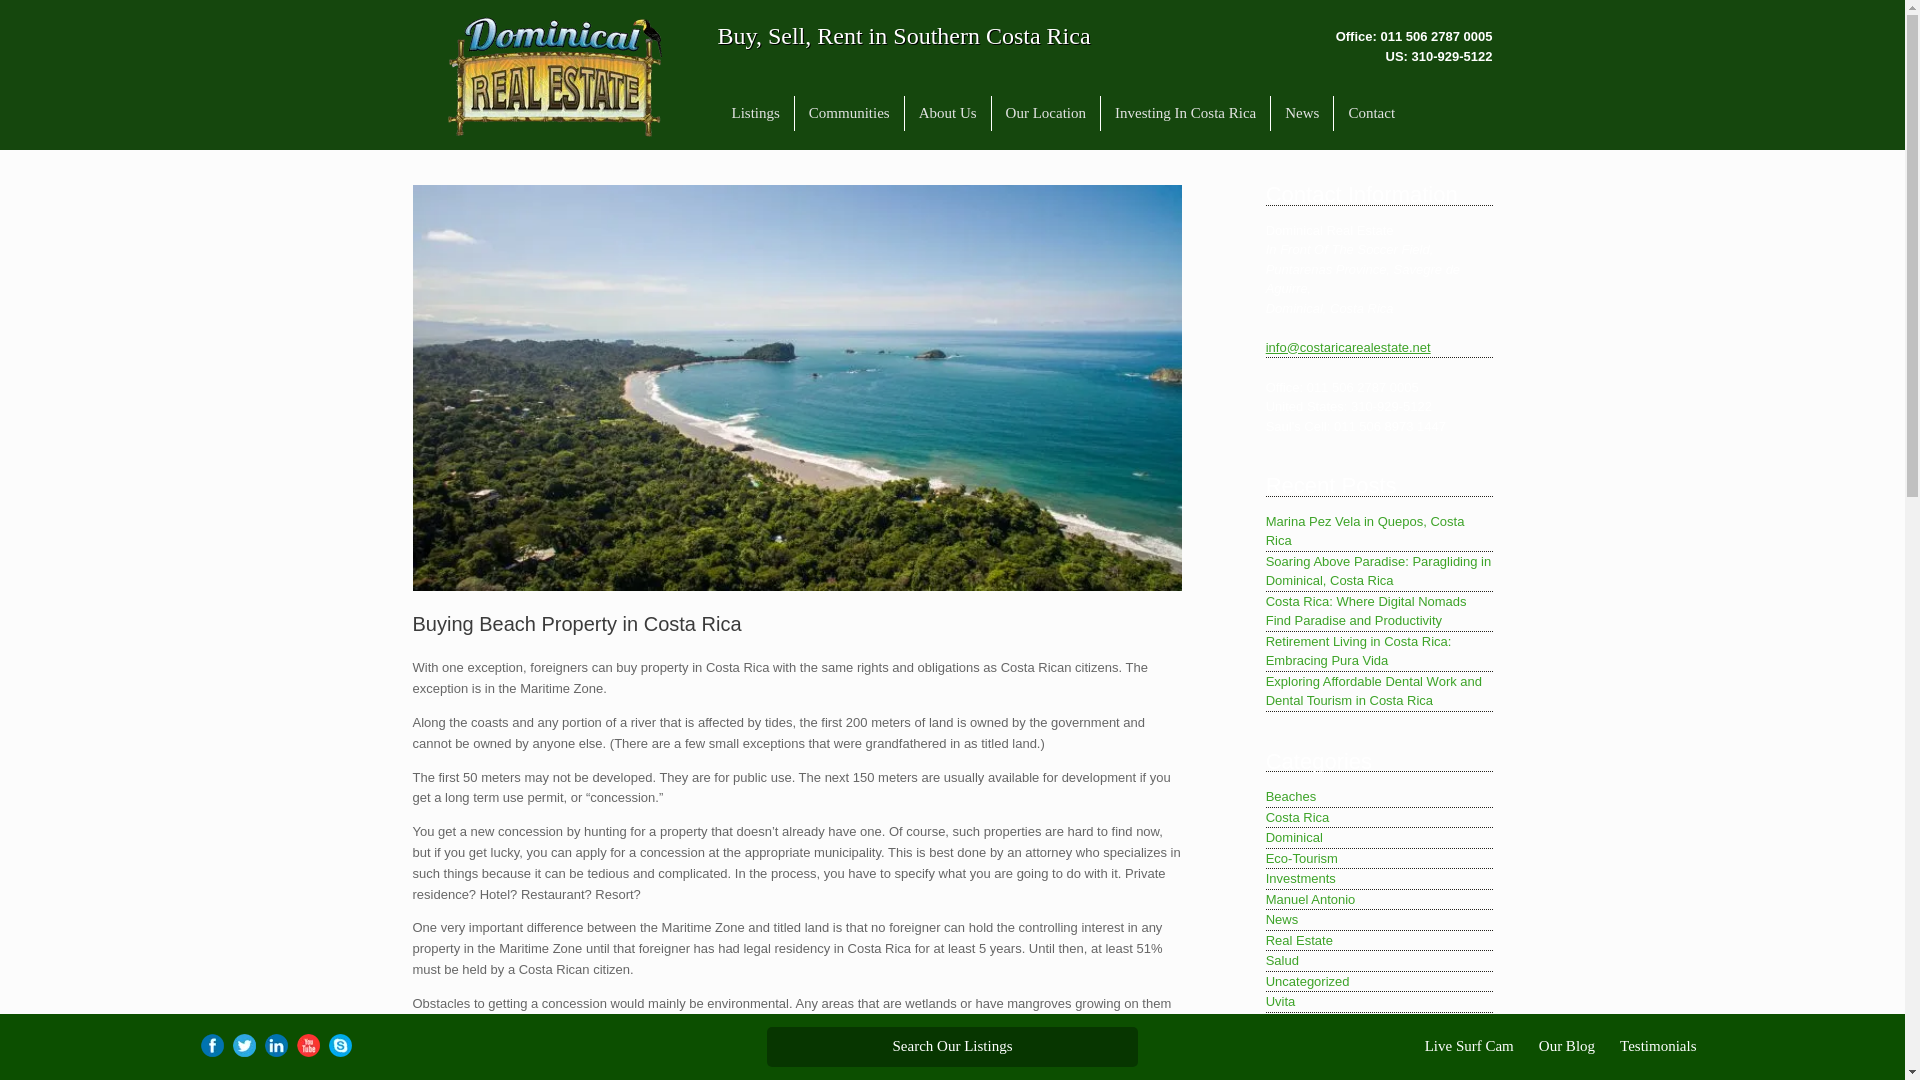 The height and width of the screenshot is (1080, 1920). I want to click on Our Location, so click(1046, 113).